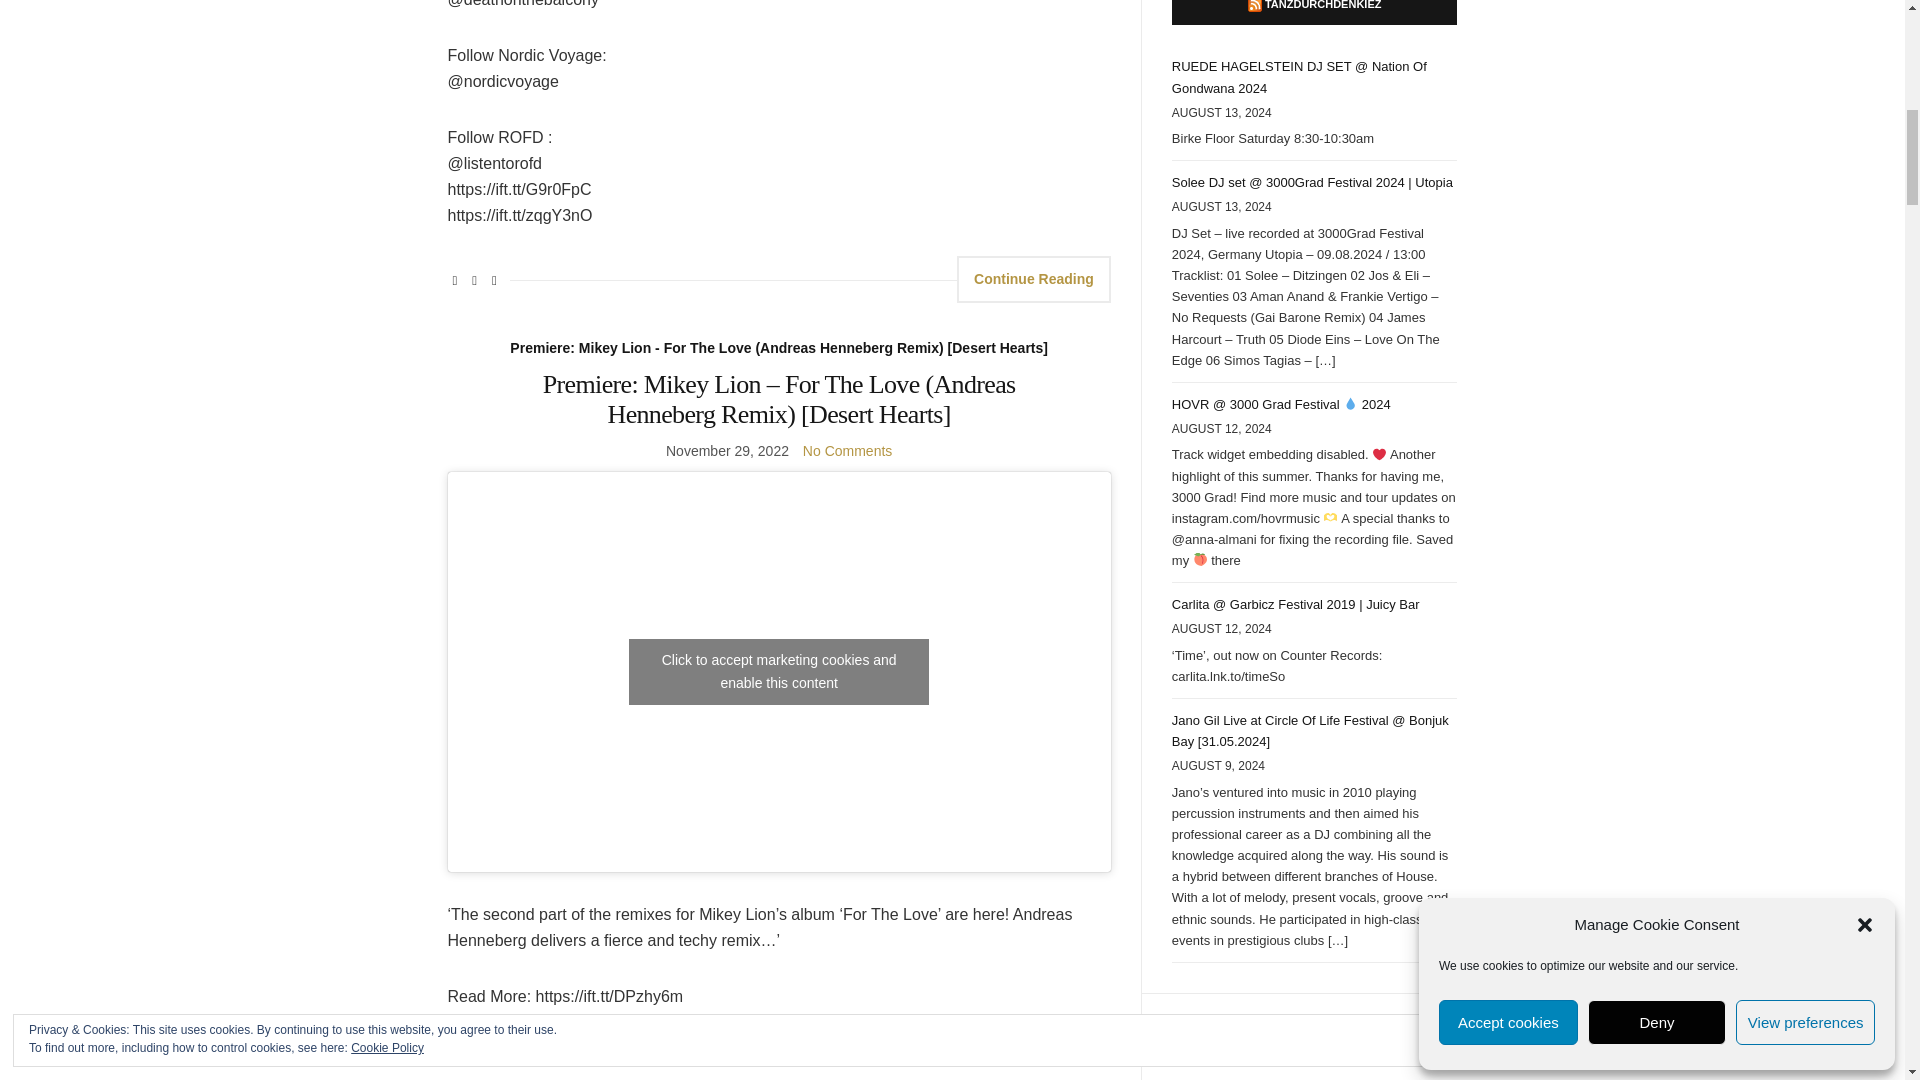 The height and width of the screenshot is (1080, 1920). I want to click on No Comments, so click(847, 450).